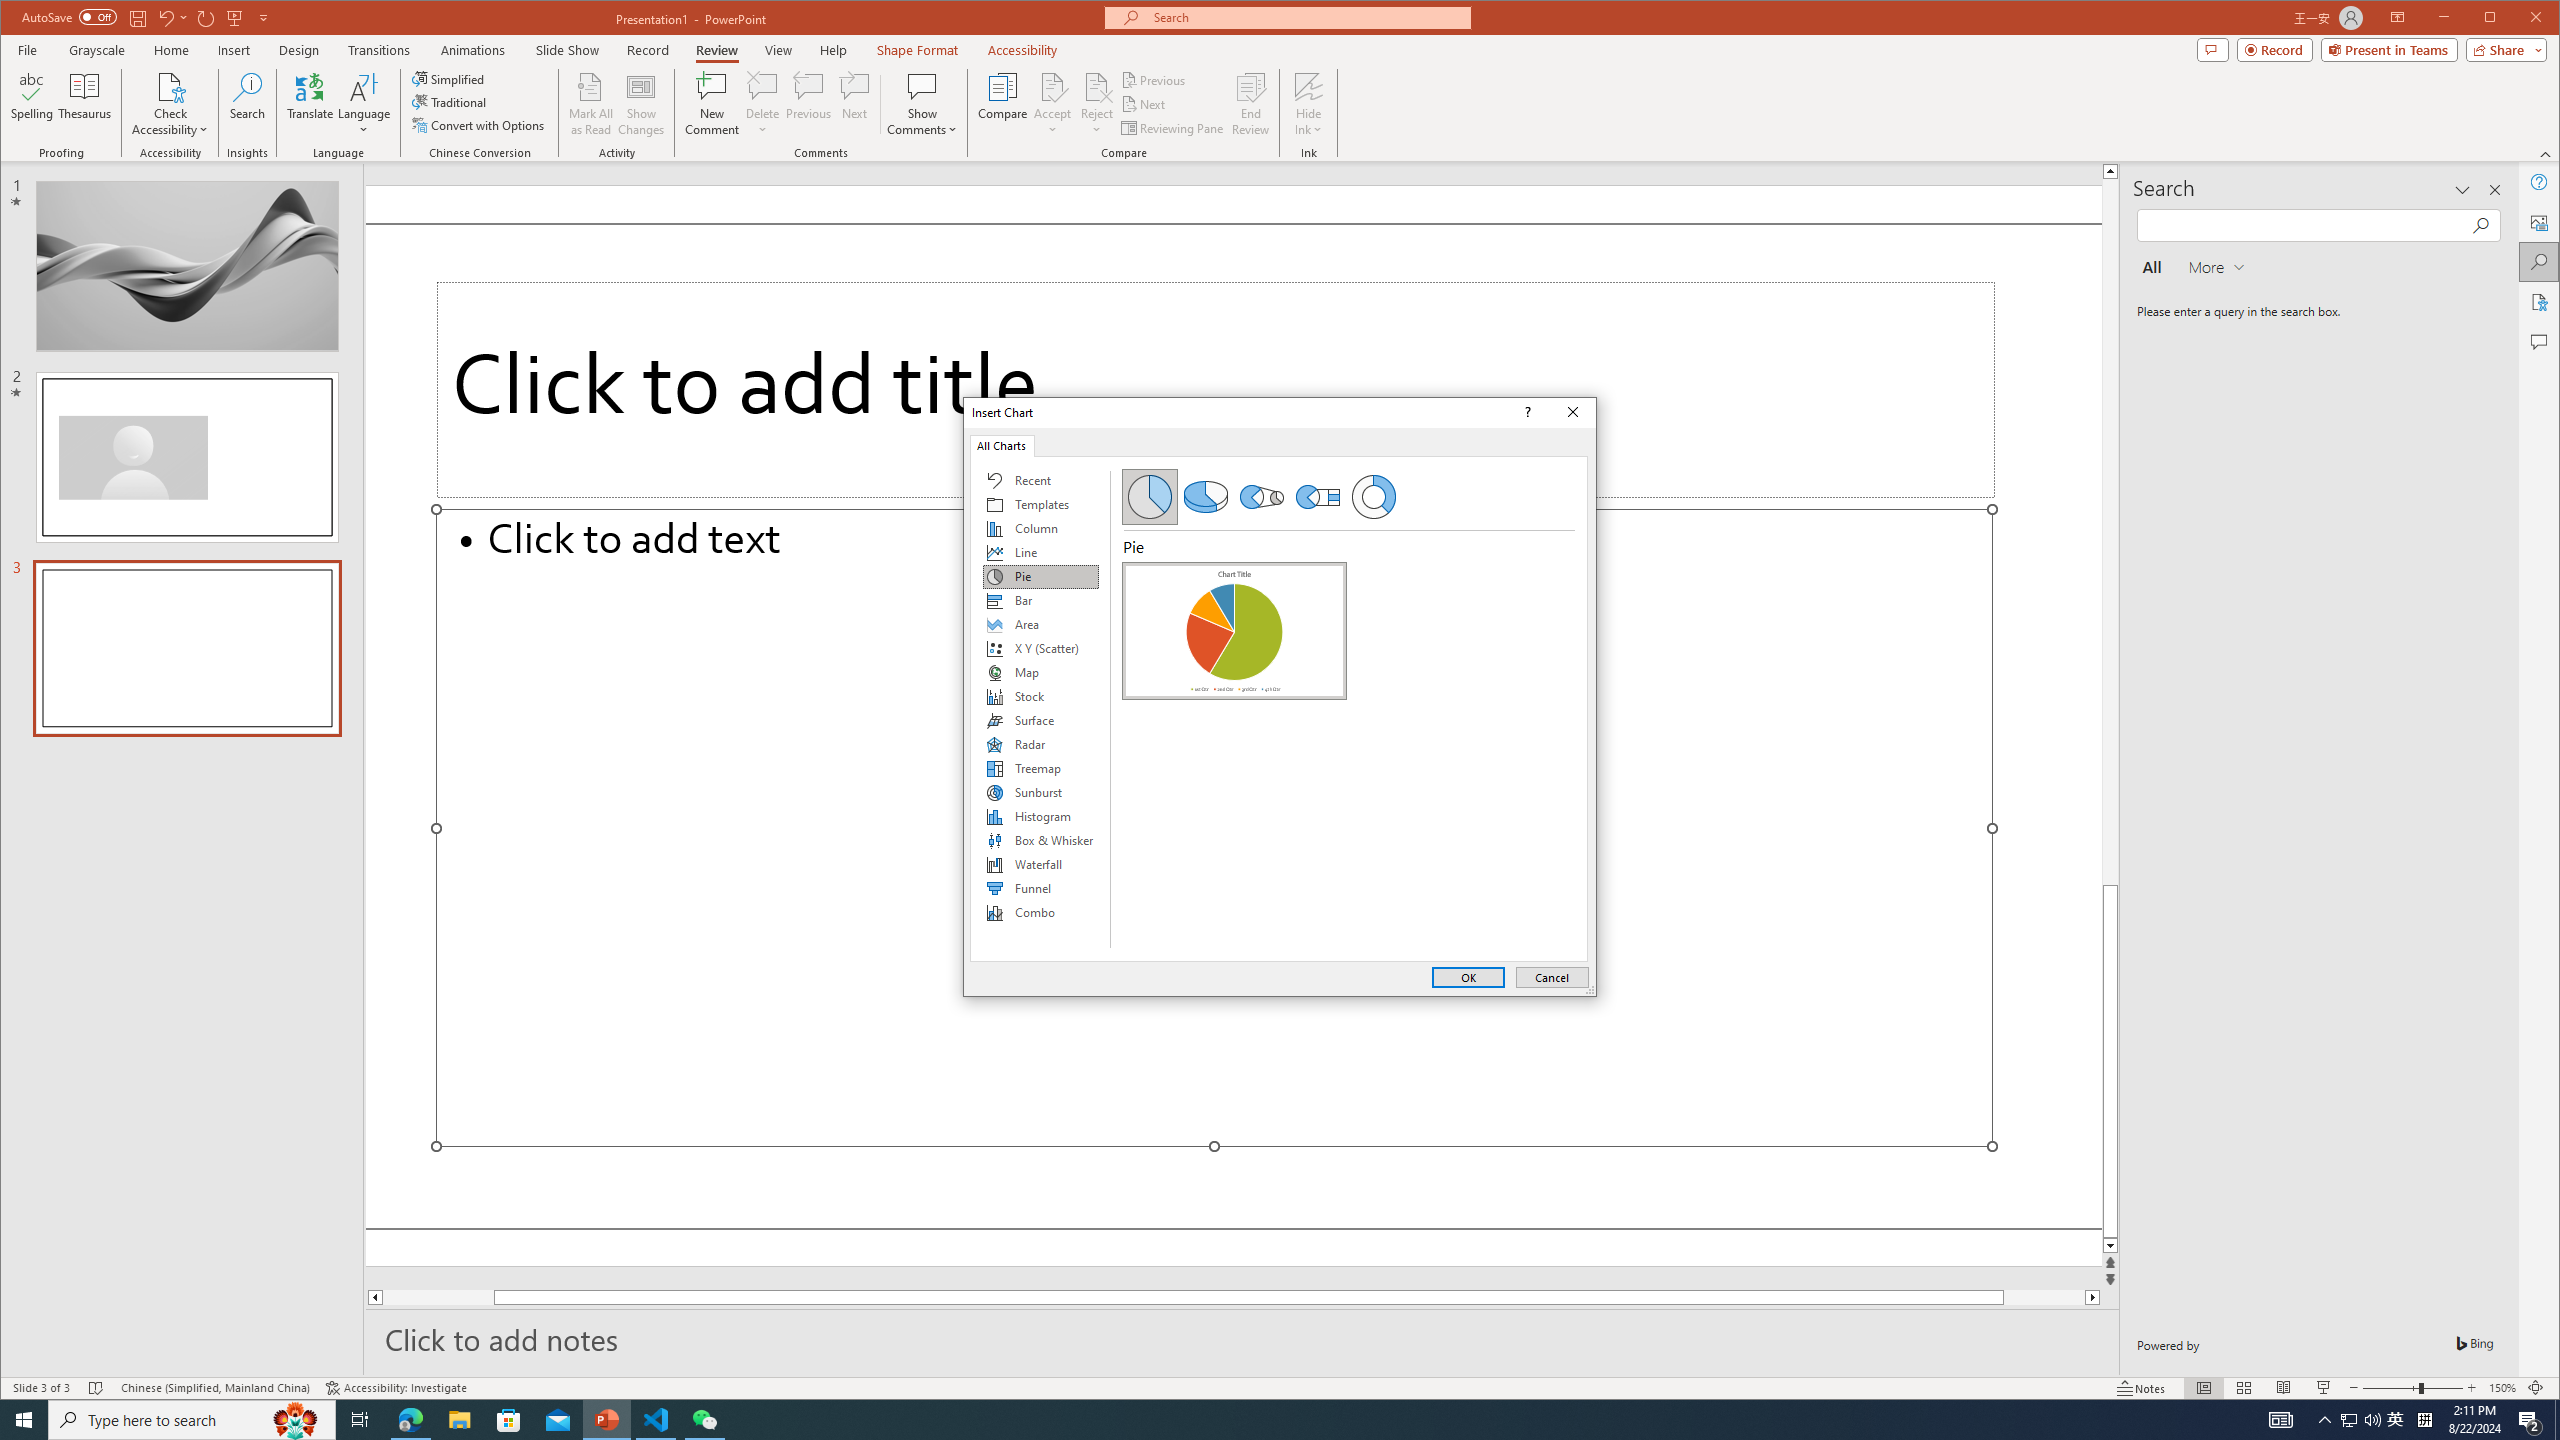 This screenshot has width=2560, height=1440. What do you see at coordinates (922, 104) in the screenshot?
I see `Show Comments` at bounding box center [922, 104].